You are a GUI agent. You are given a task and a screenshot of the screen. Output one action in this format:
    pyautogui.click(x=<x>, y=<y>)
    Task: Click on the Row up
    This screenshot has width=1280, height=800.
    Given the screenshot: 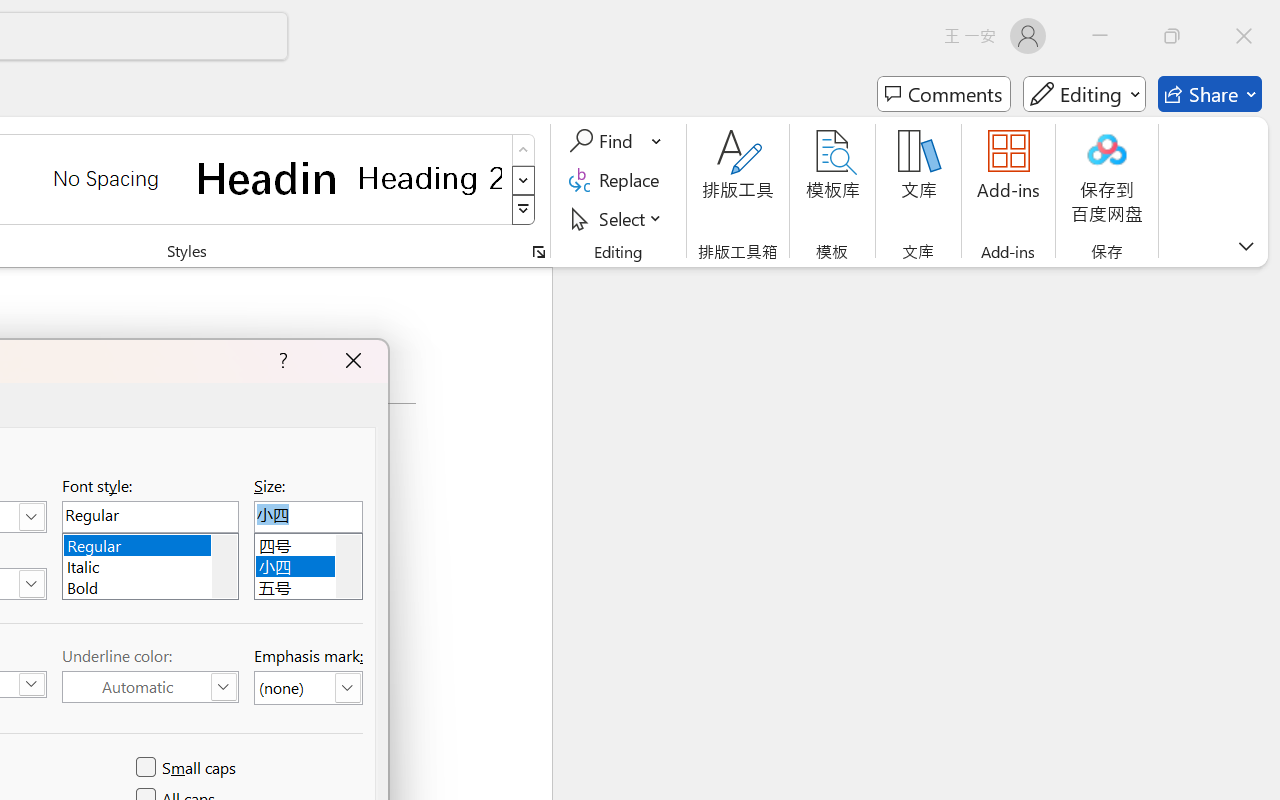 What is the action you would take?
    pyautogui.click(x=524, y=150)
    